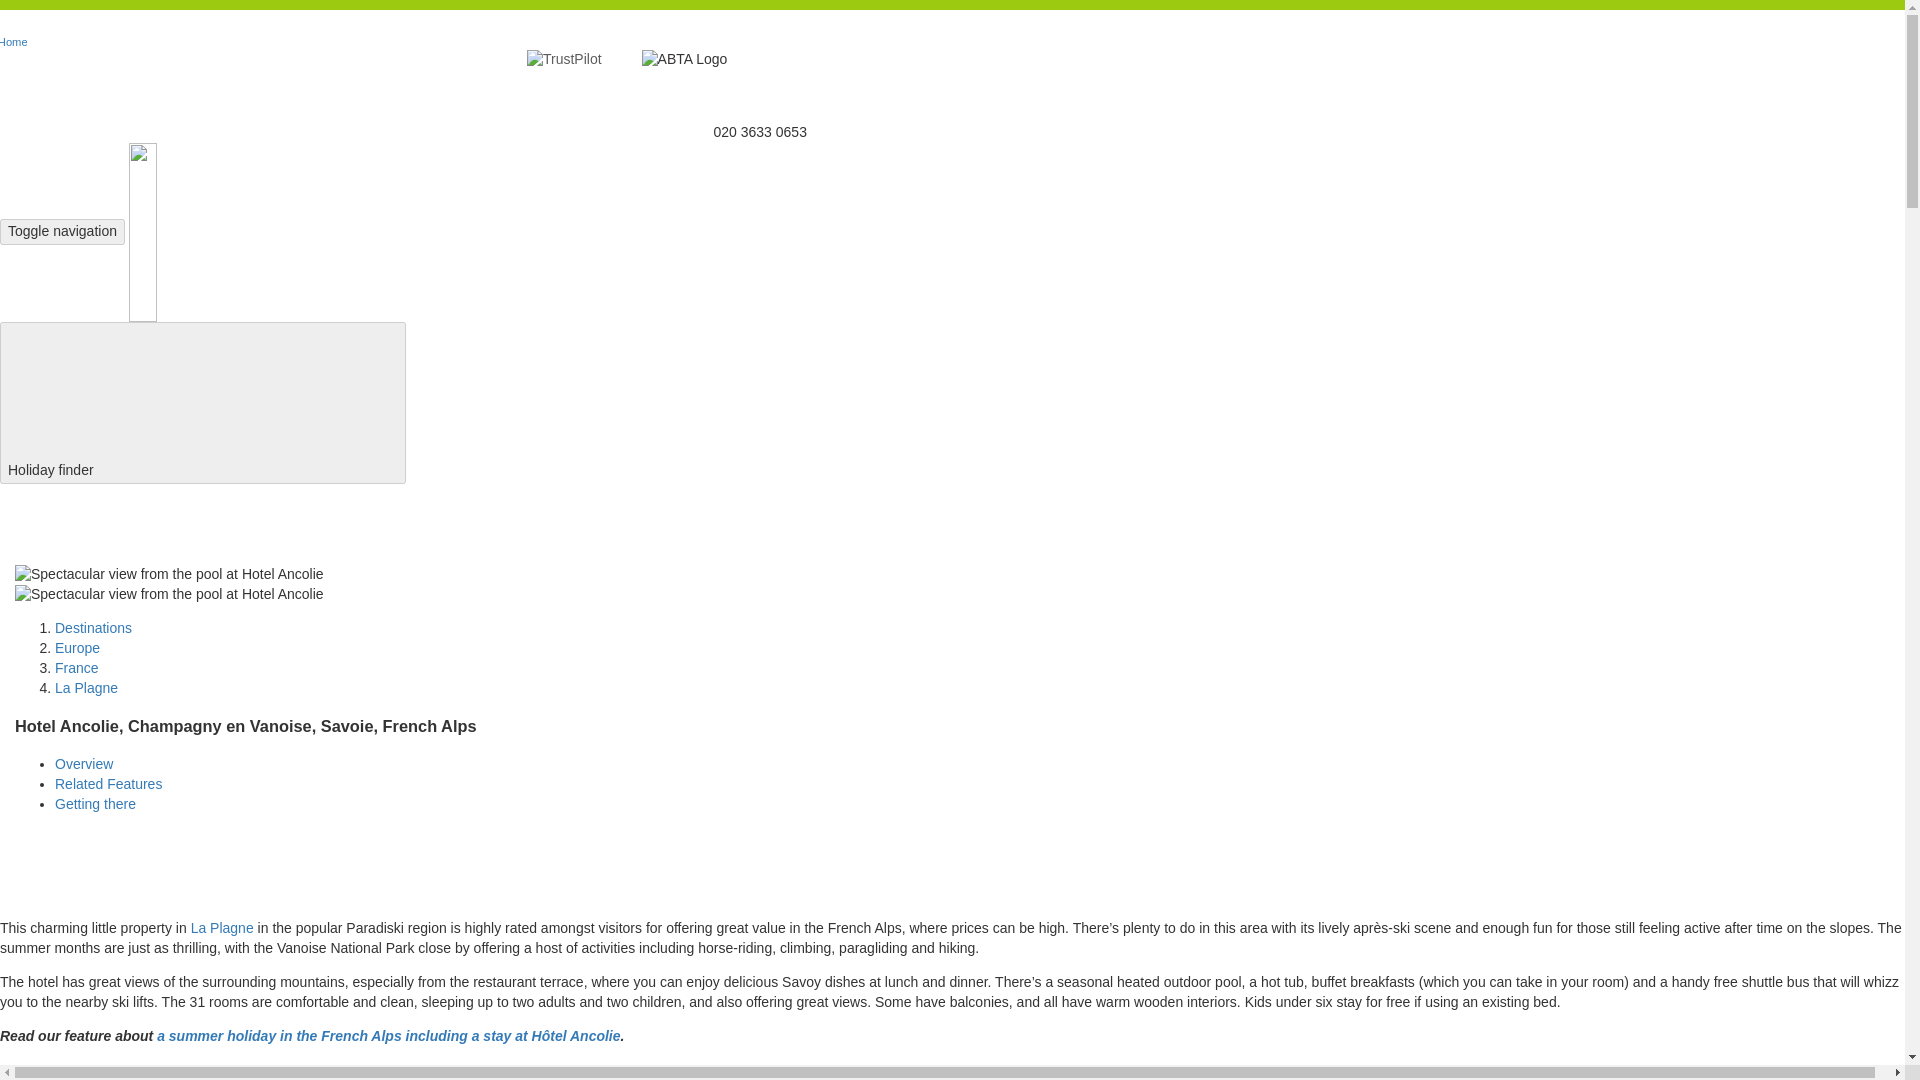  I want to click on Spectacular view from the pool at Hotel Ancolie, so click(170, 574).